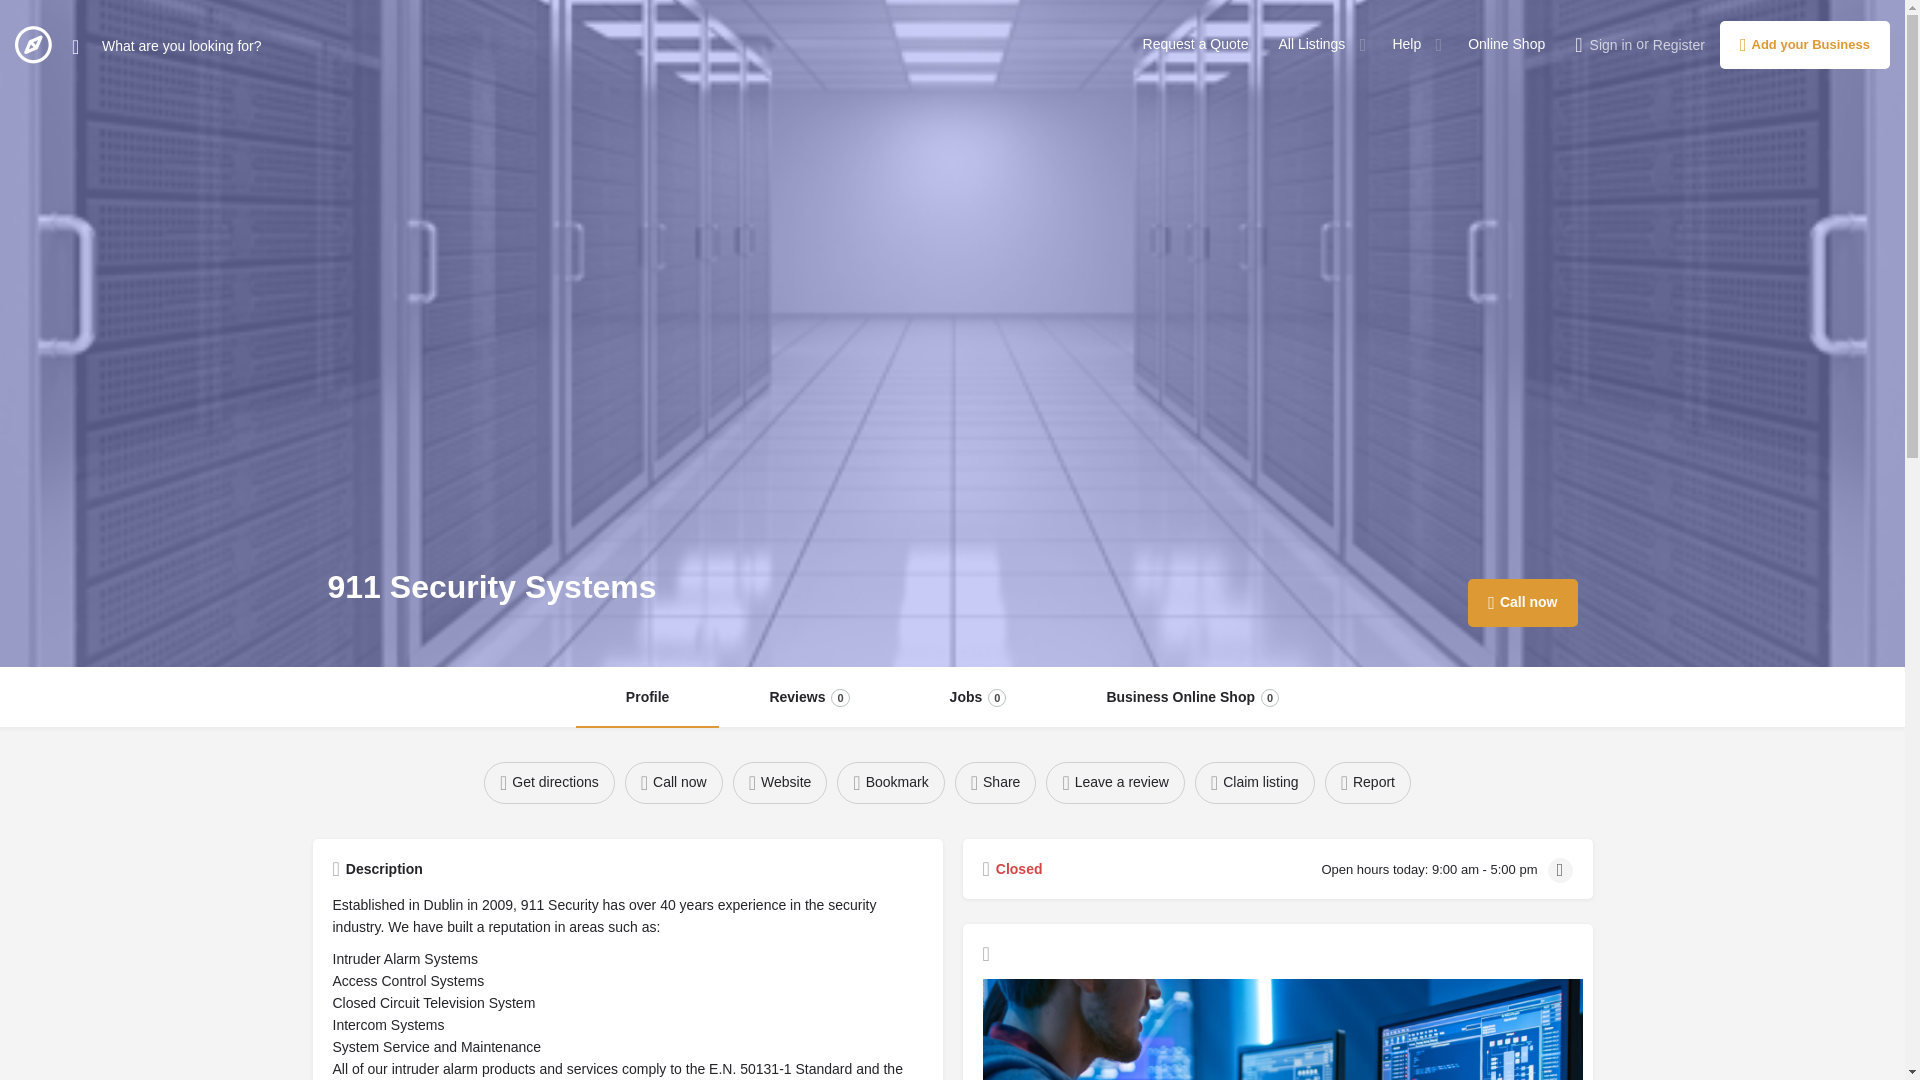  I want to click on Add your Business, so click(1312, 44).